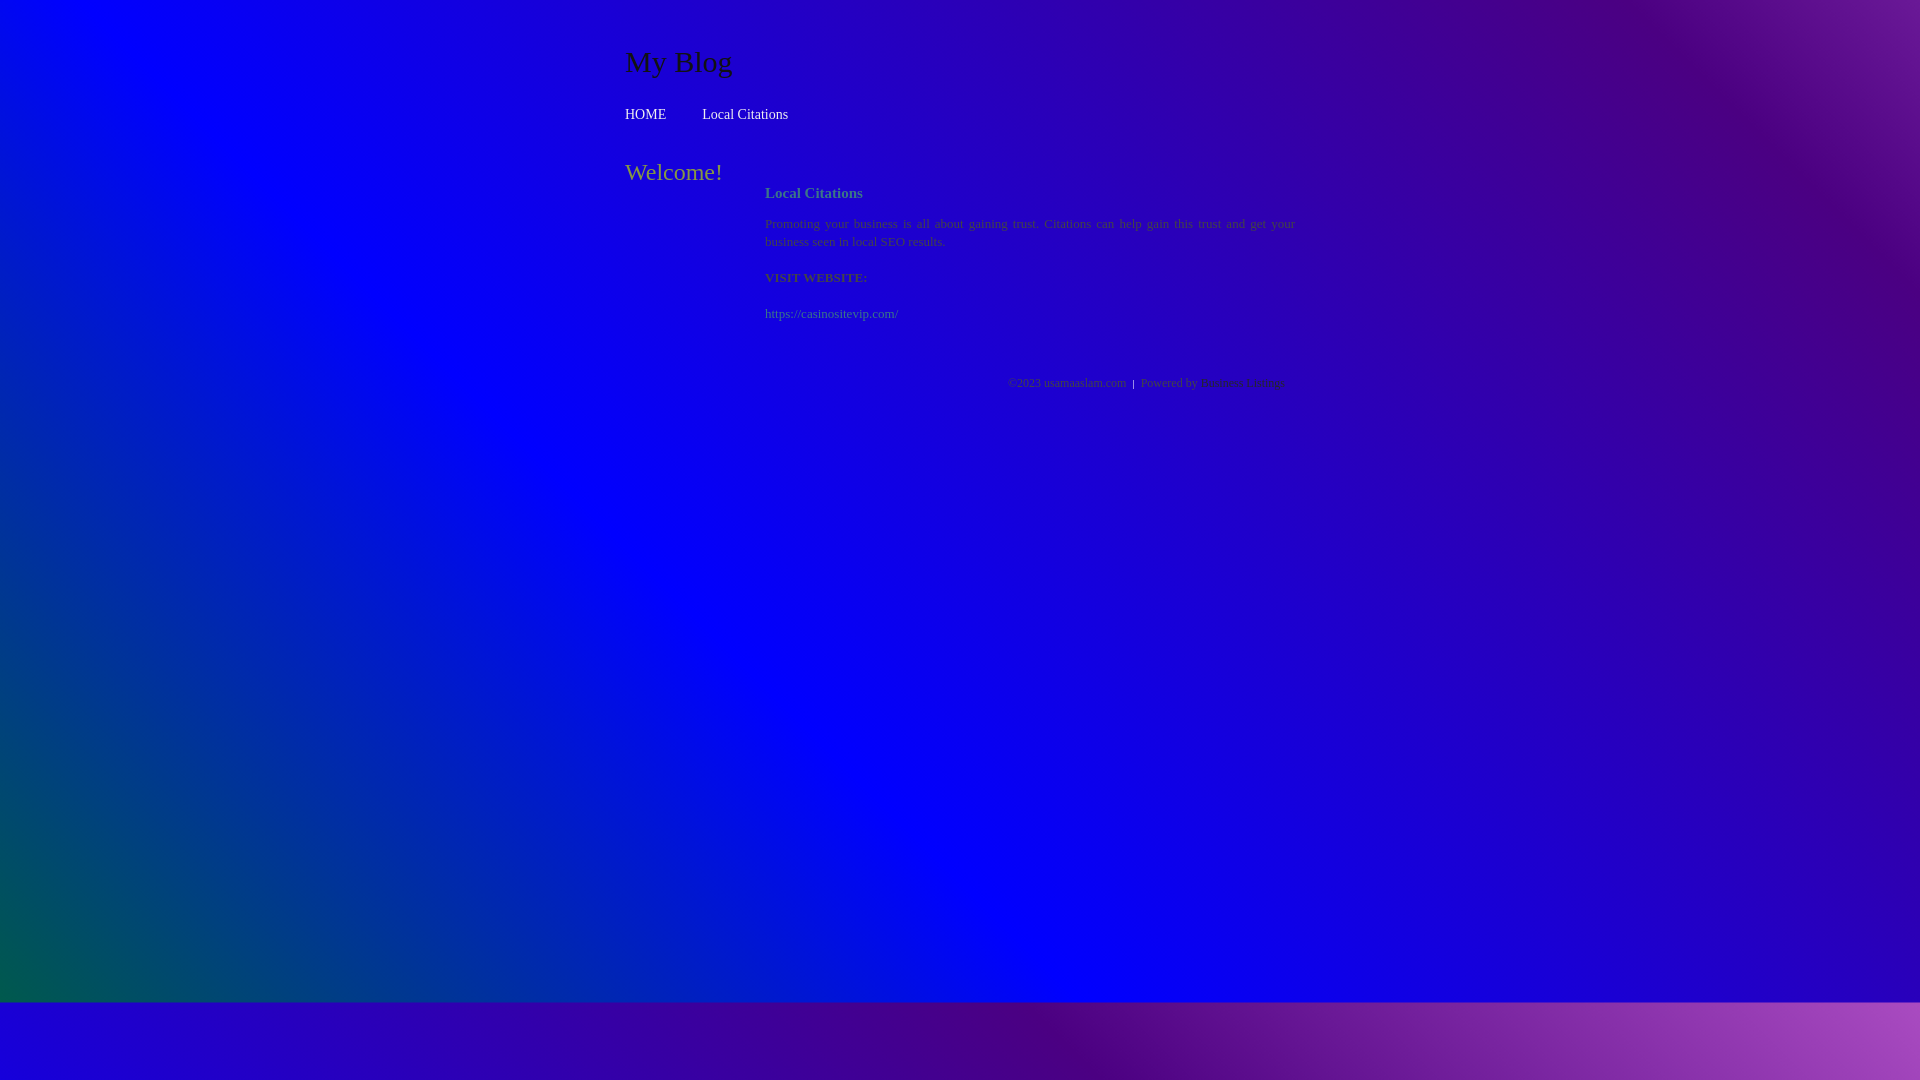  What do you see at coordinates (832, 314) in the screenshot?
I see `https://casinositevip.com/` at bounding box center [832, 314].